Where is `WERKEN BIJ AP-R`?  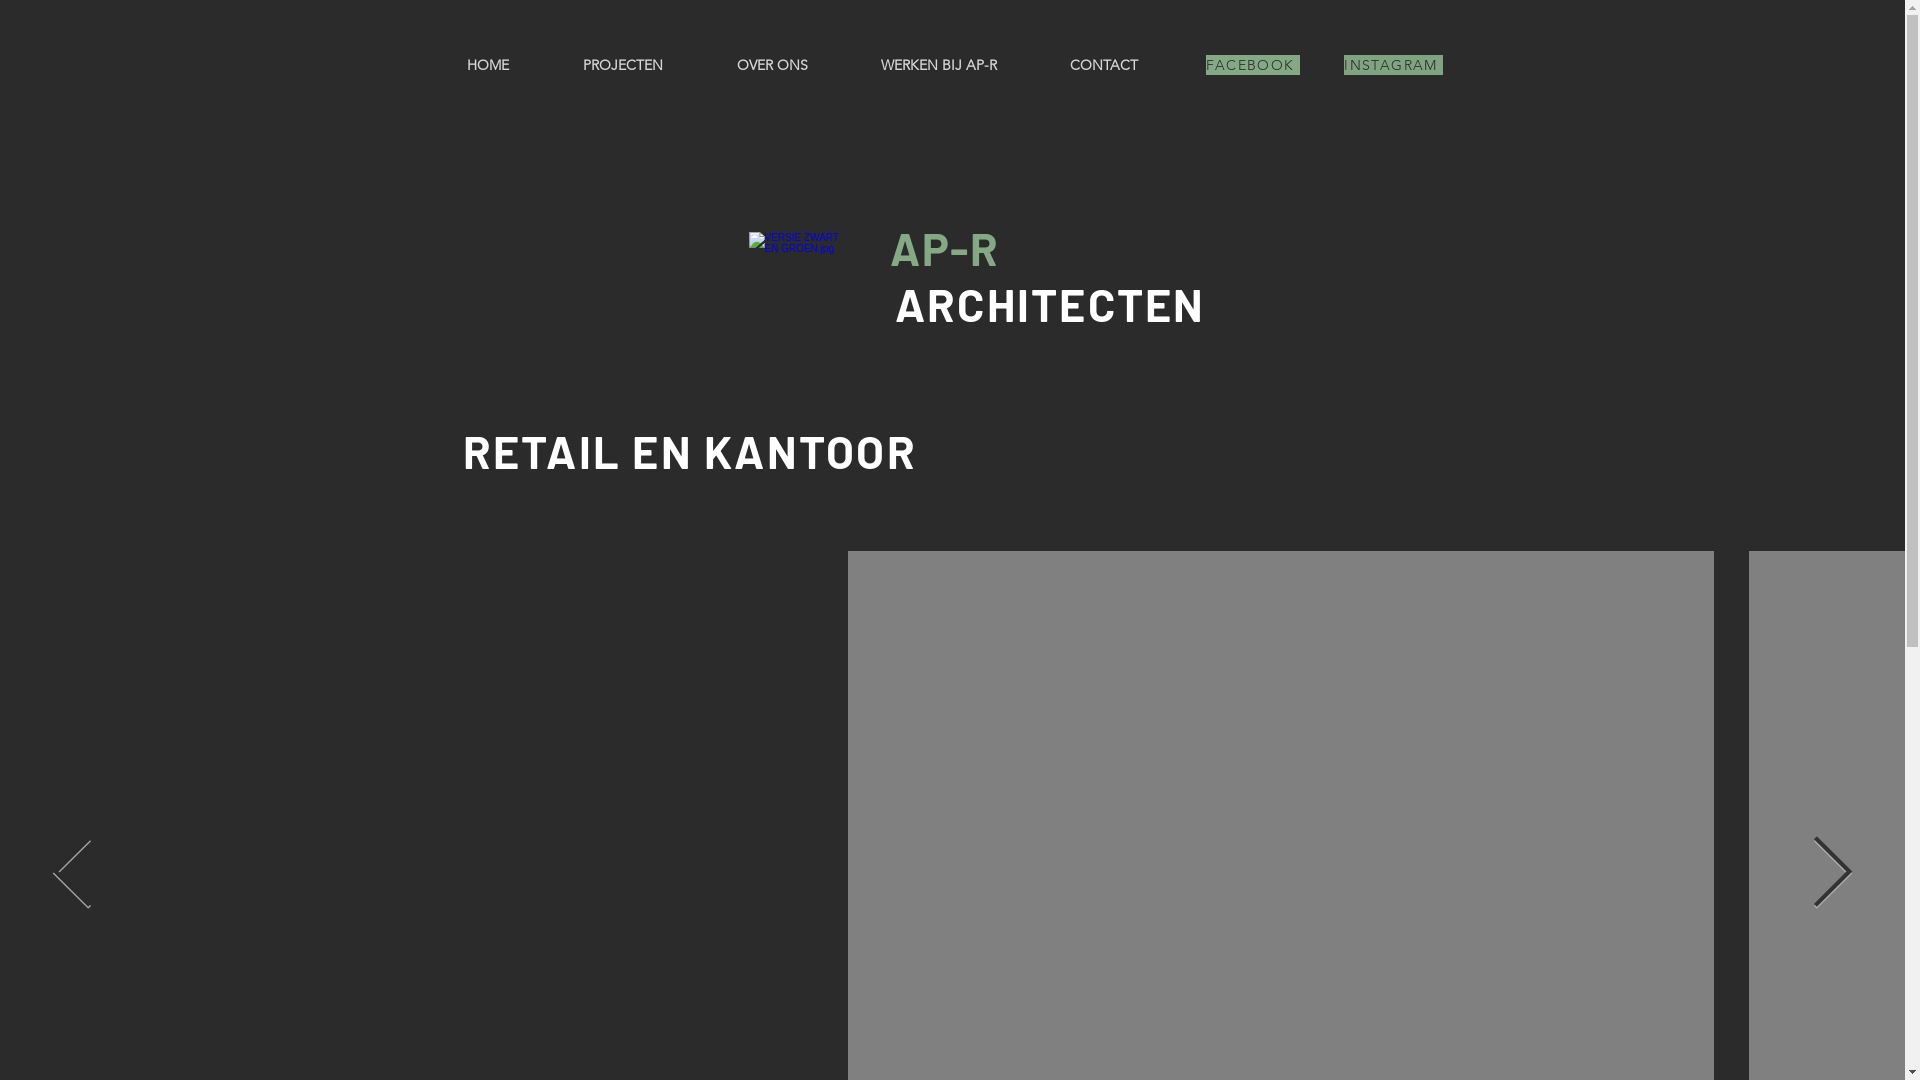 WERKEN BIJ AP-R is located at coordinates (938, 65).